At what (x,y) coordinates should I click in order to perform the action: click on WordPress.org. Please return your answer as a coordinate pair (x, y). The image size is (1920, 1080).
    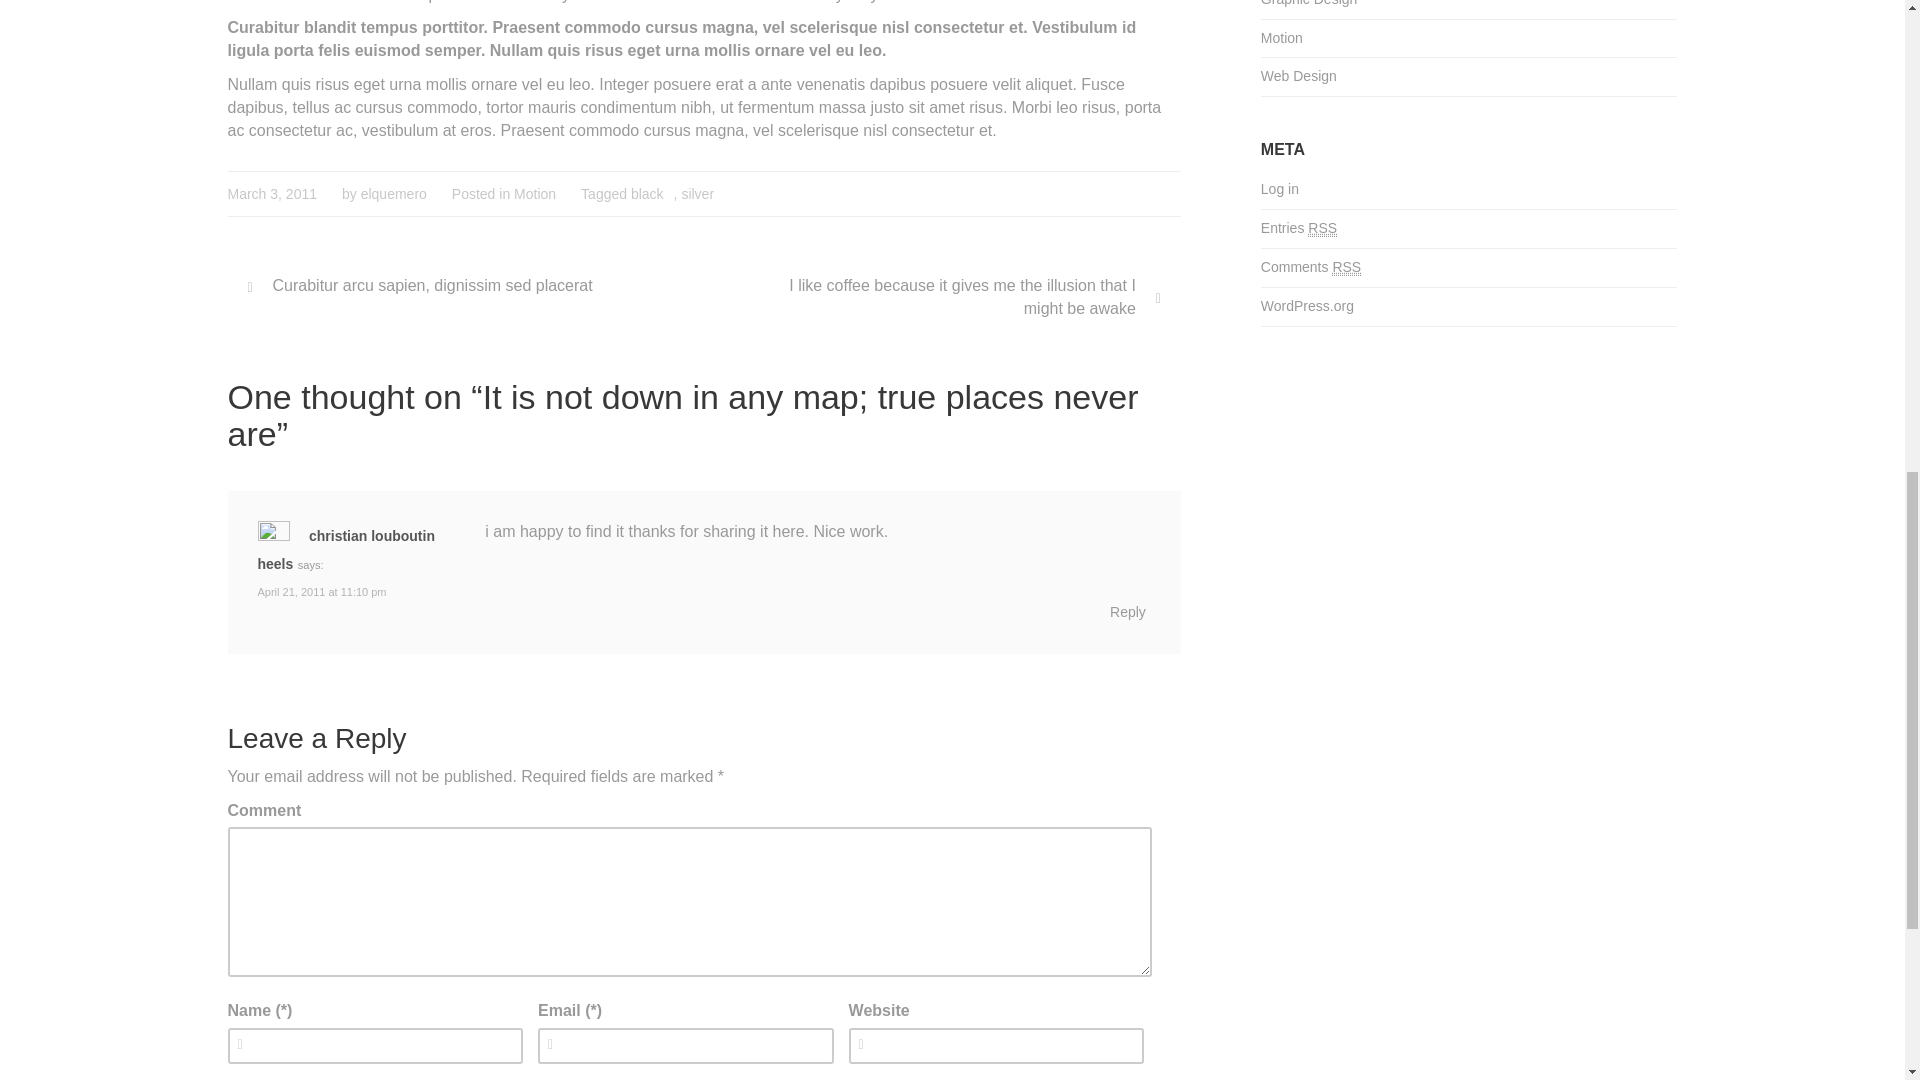
    Looking at the image, I should click on (1470, 307).